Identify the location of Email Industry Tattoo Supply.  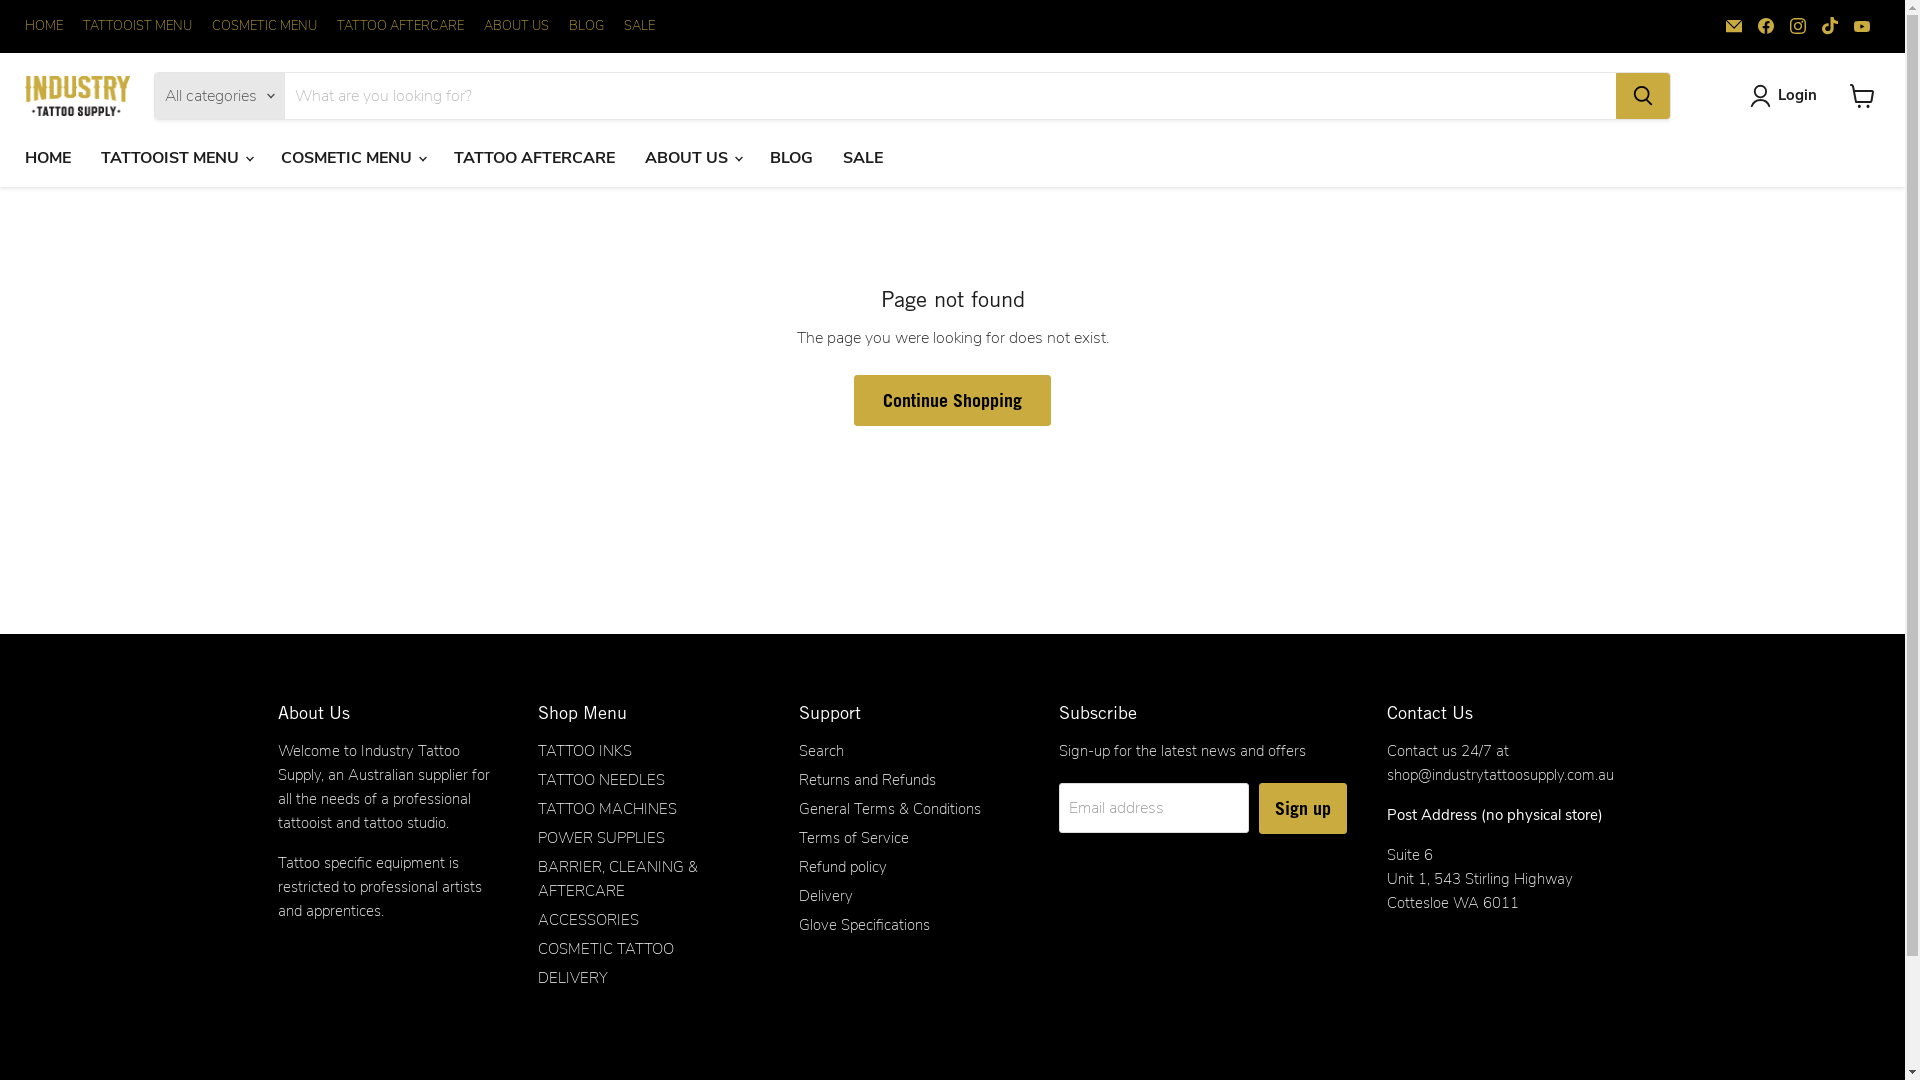
(1734, 26).